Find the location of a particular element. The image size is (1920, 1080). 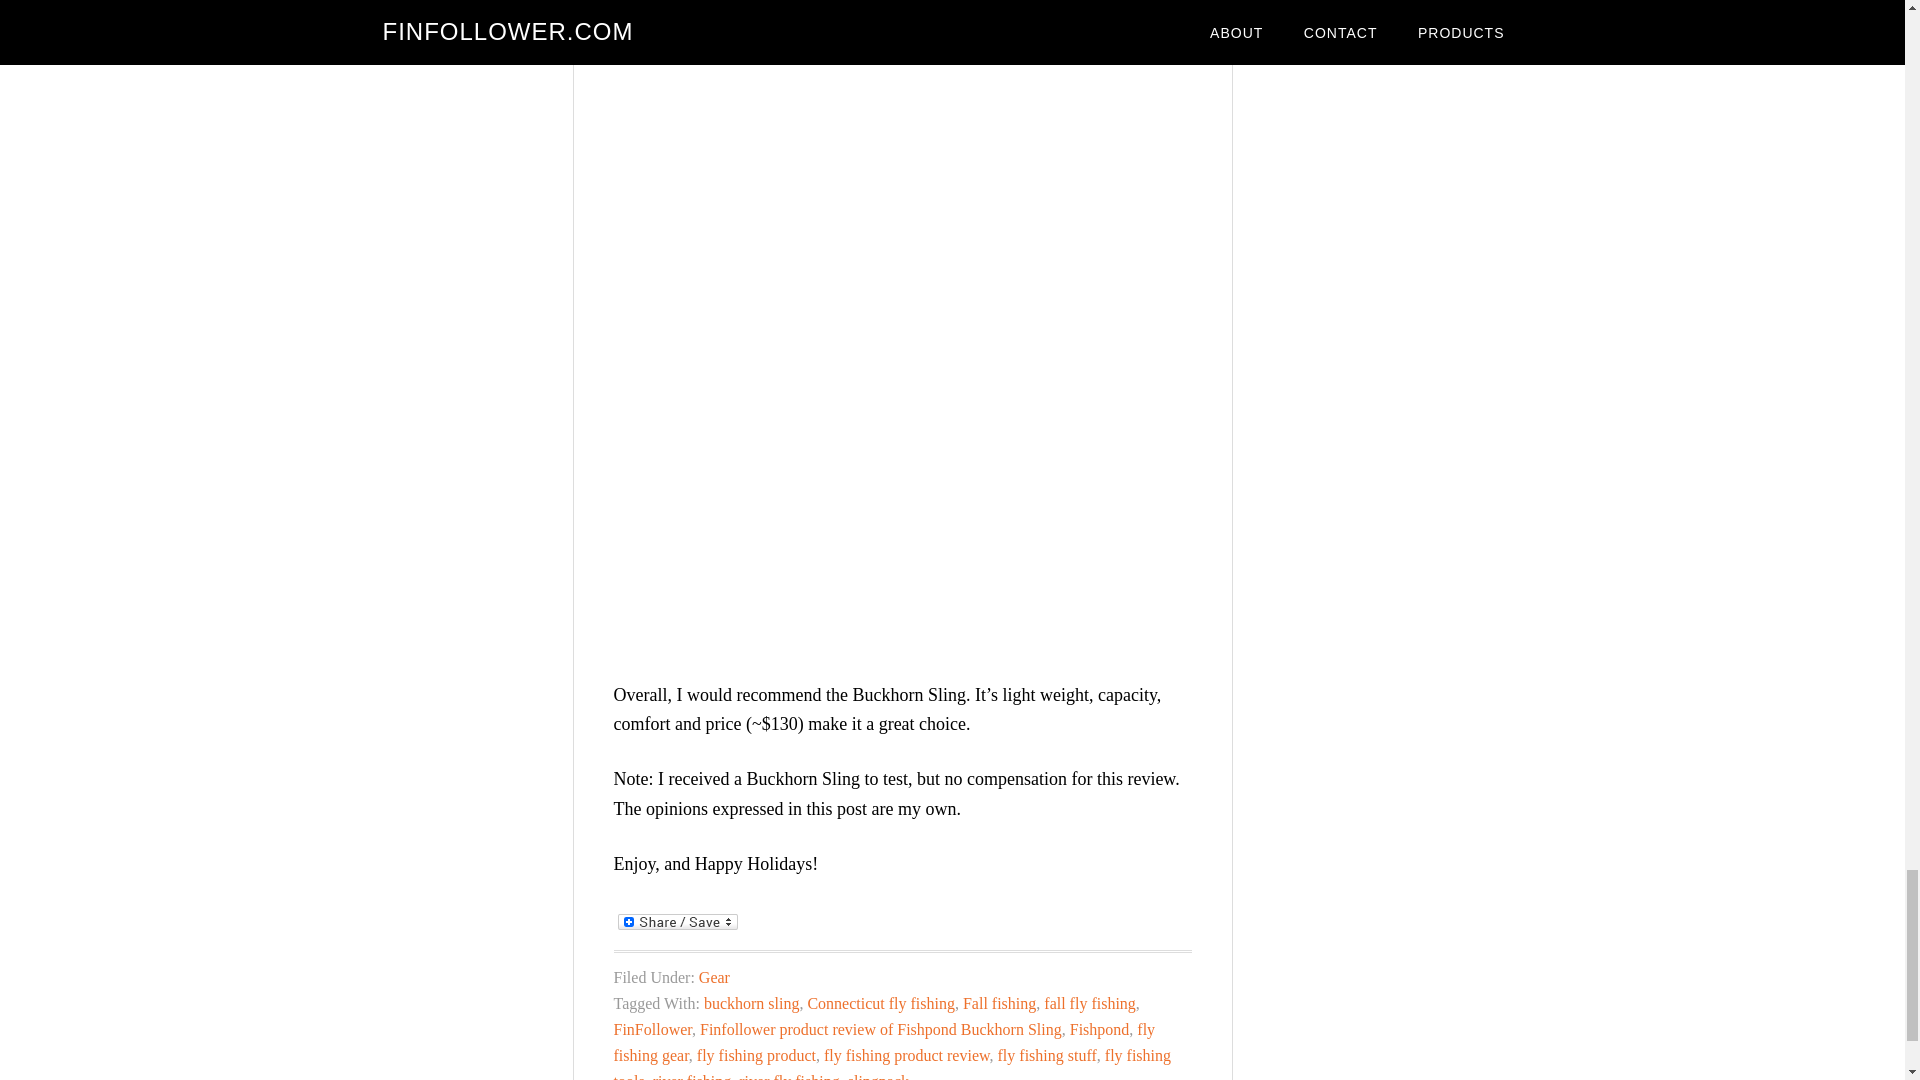

Connecticut fly fishing is located at coordinates (880, 1002).